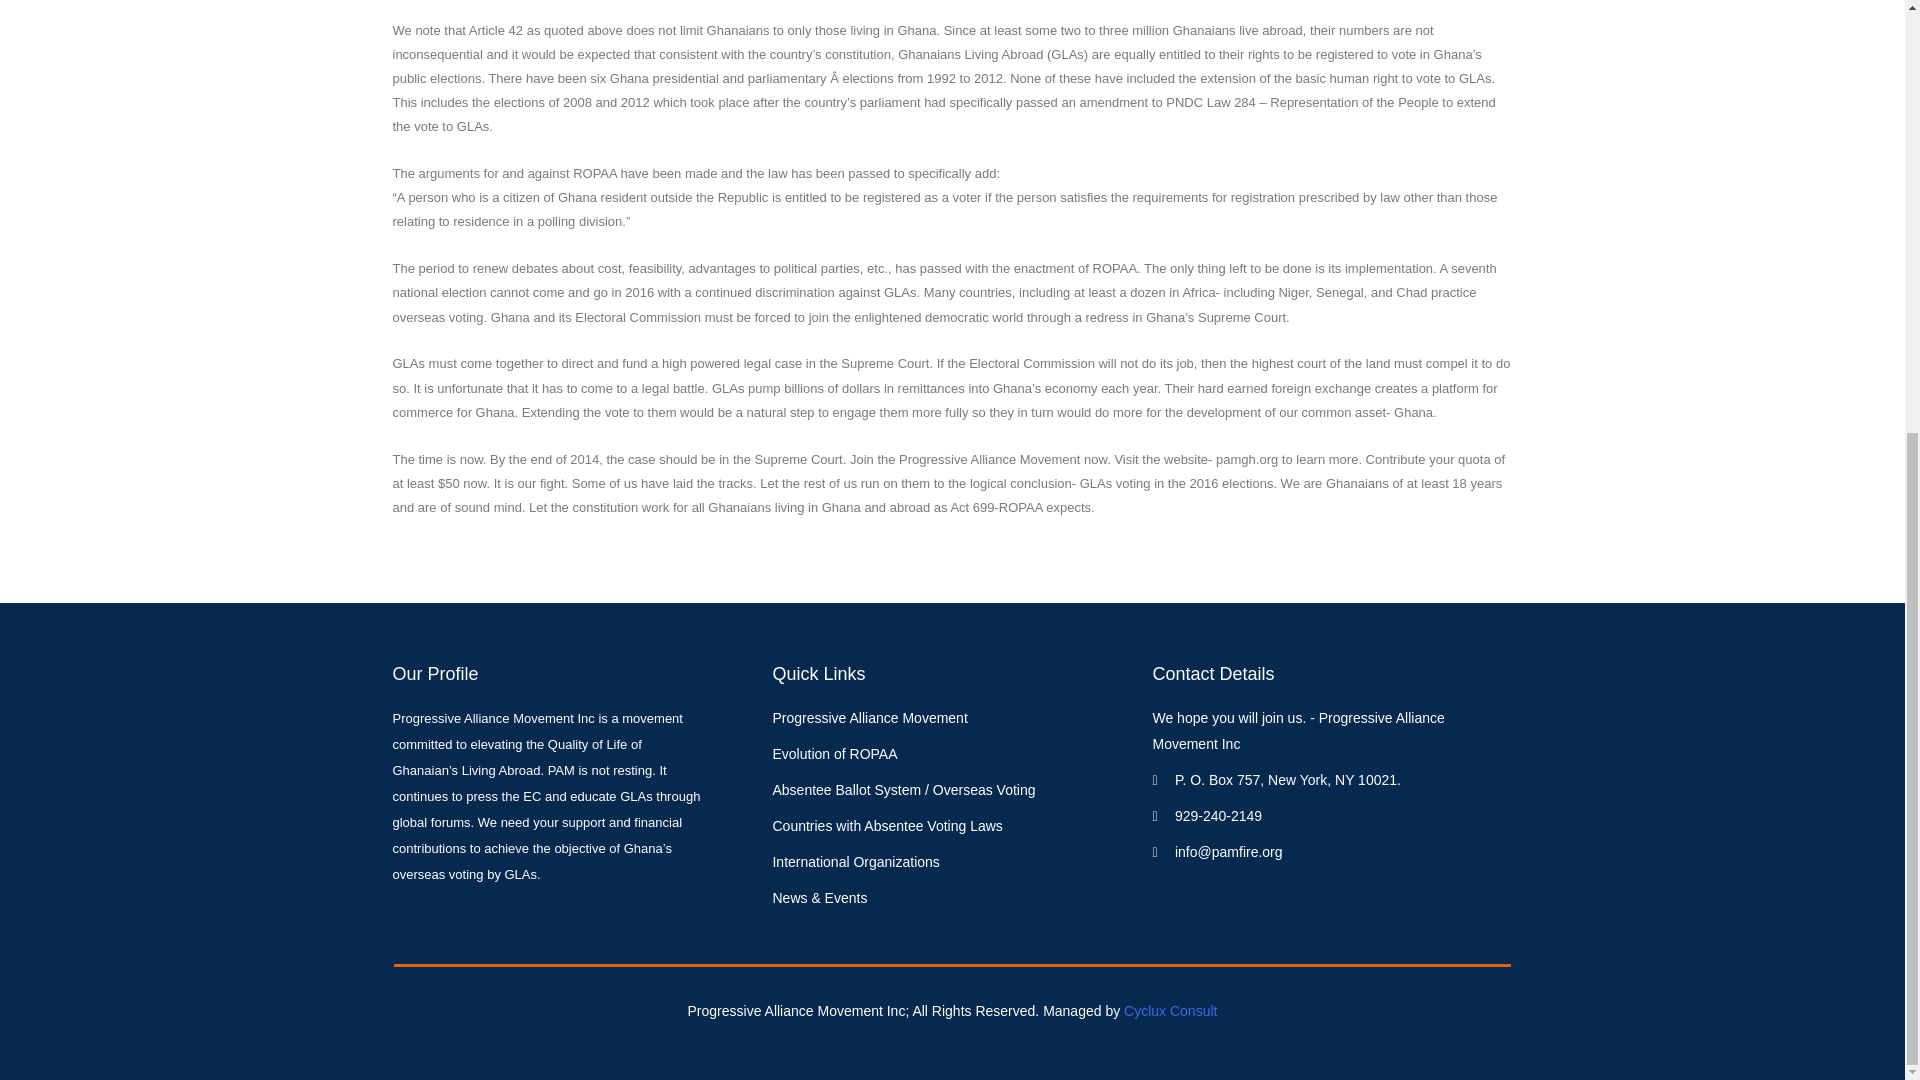  Describe the element at coordinates (952, 862) in the screenshot. I see `International Organizations` at that location.